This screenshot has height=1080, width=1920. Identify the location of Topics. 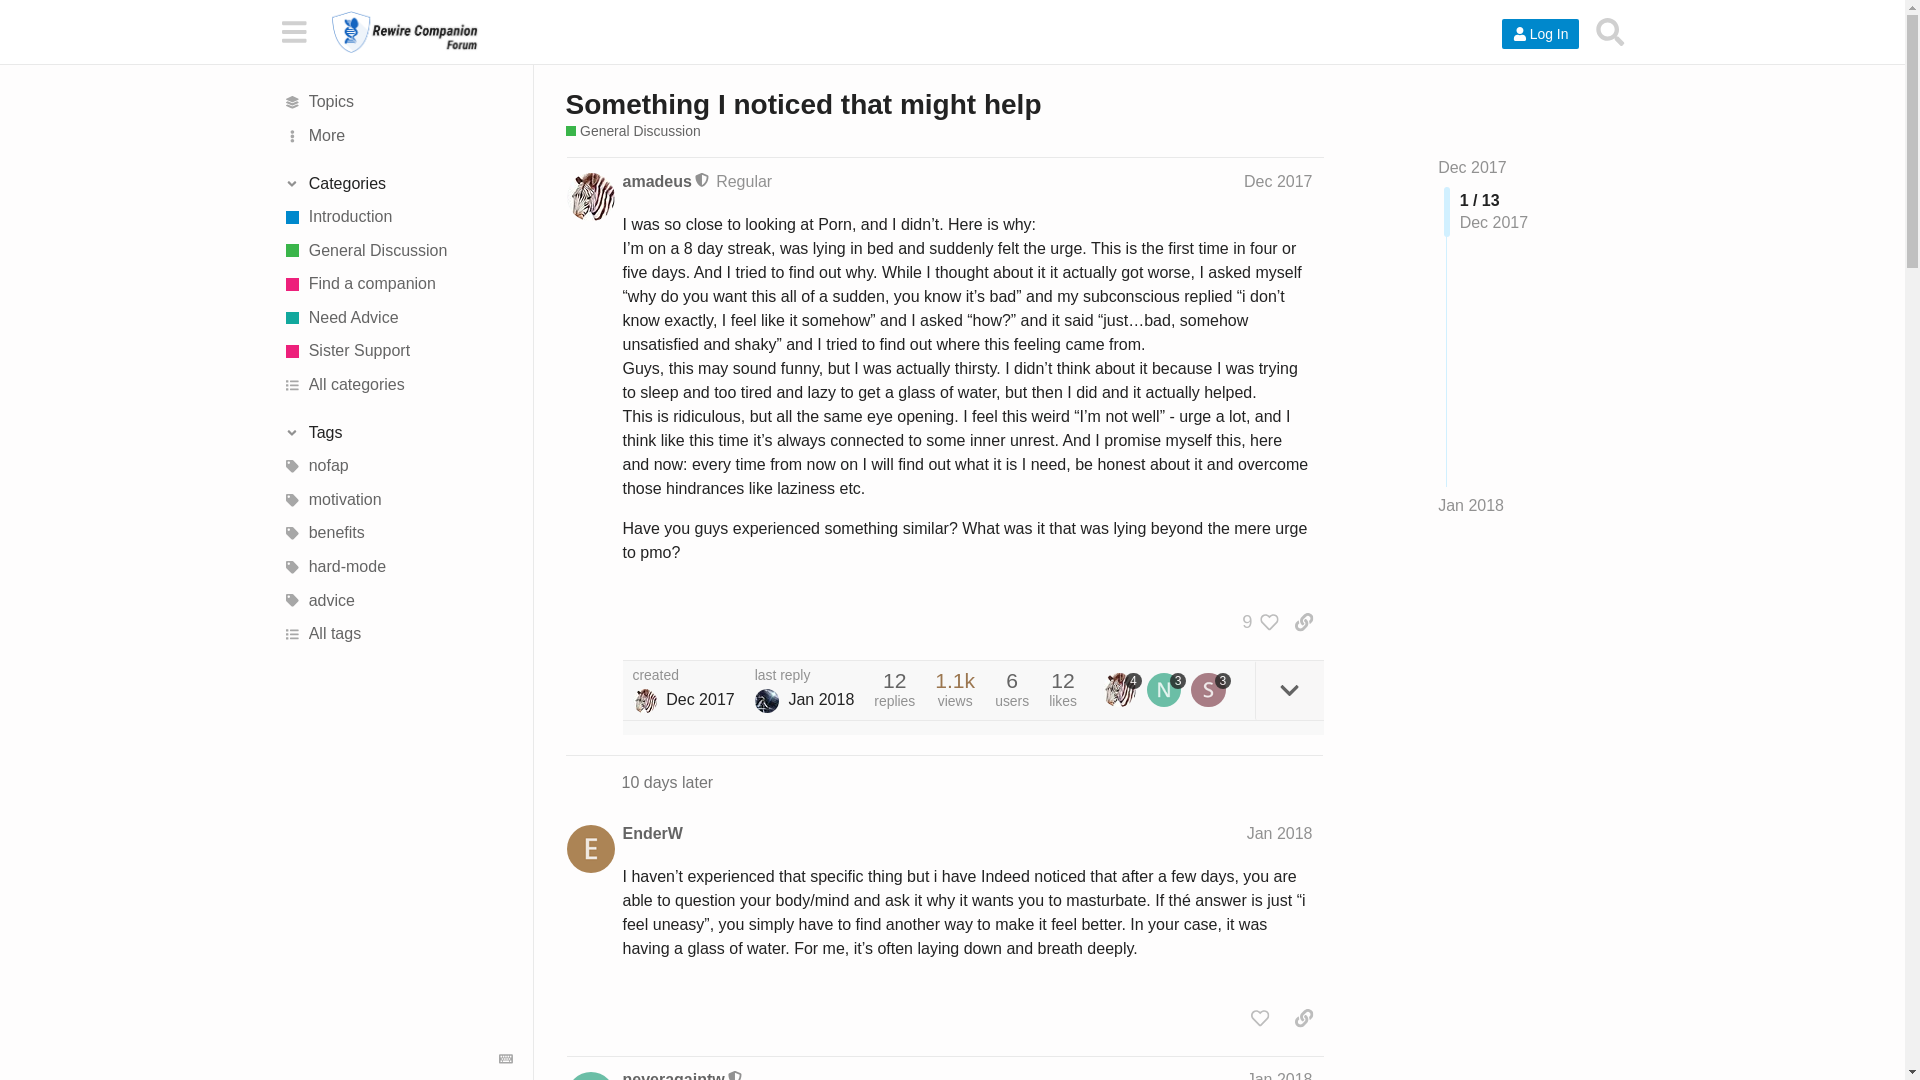
(397, 102).